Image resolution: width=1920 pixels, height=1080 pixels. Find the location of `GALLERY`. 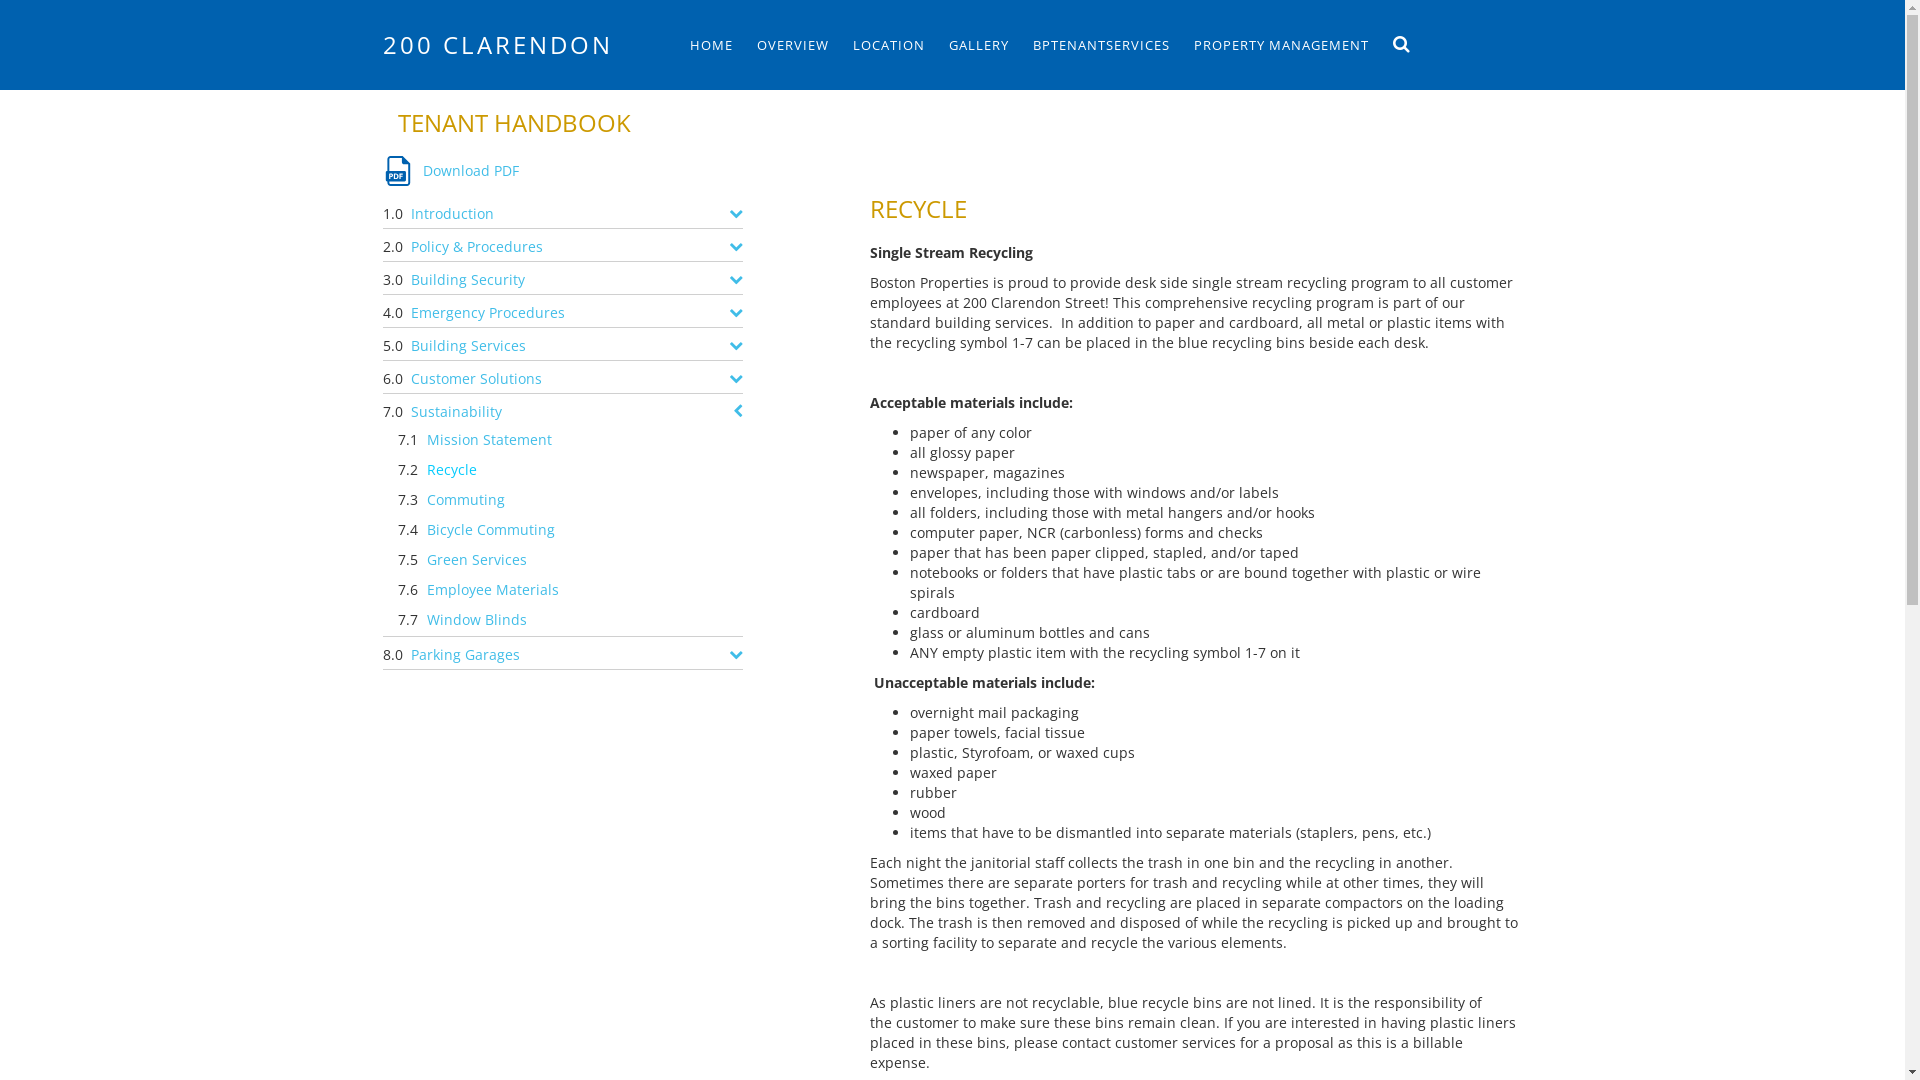

GALLERY is located at coordinates (978, 45).